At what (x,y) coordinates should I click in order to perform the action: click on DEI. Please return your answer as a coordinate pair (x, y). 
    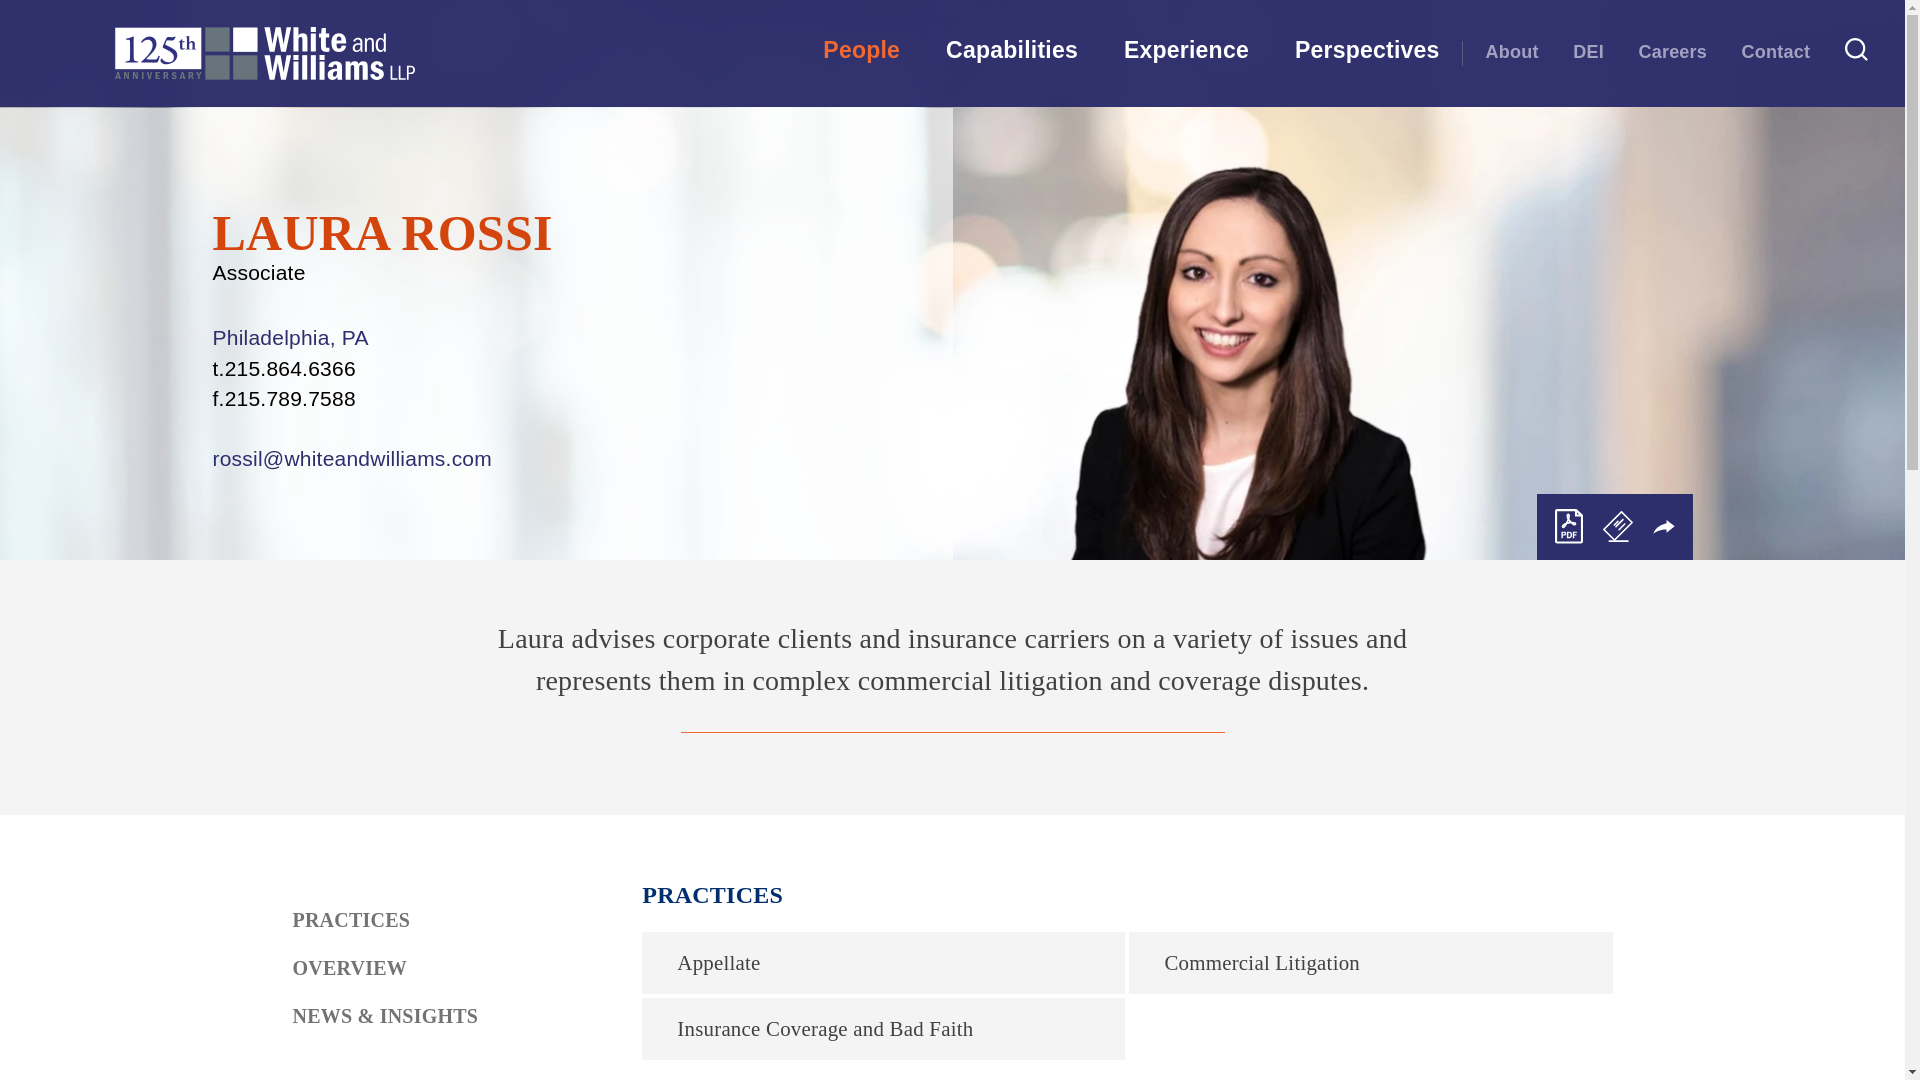
    Looking at the image, I should click on (1588, 52).